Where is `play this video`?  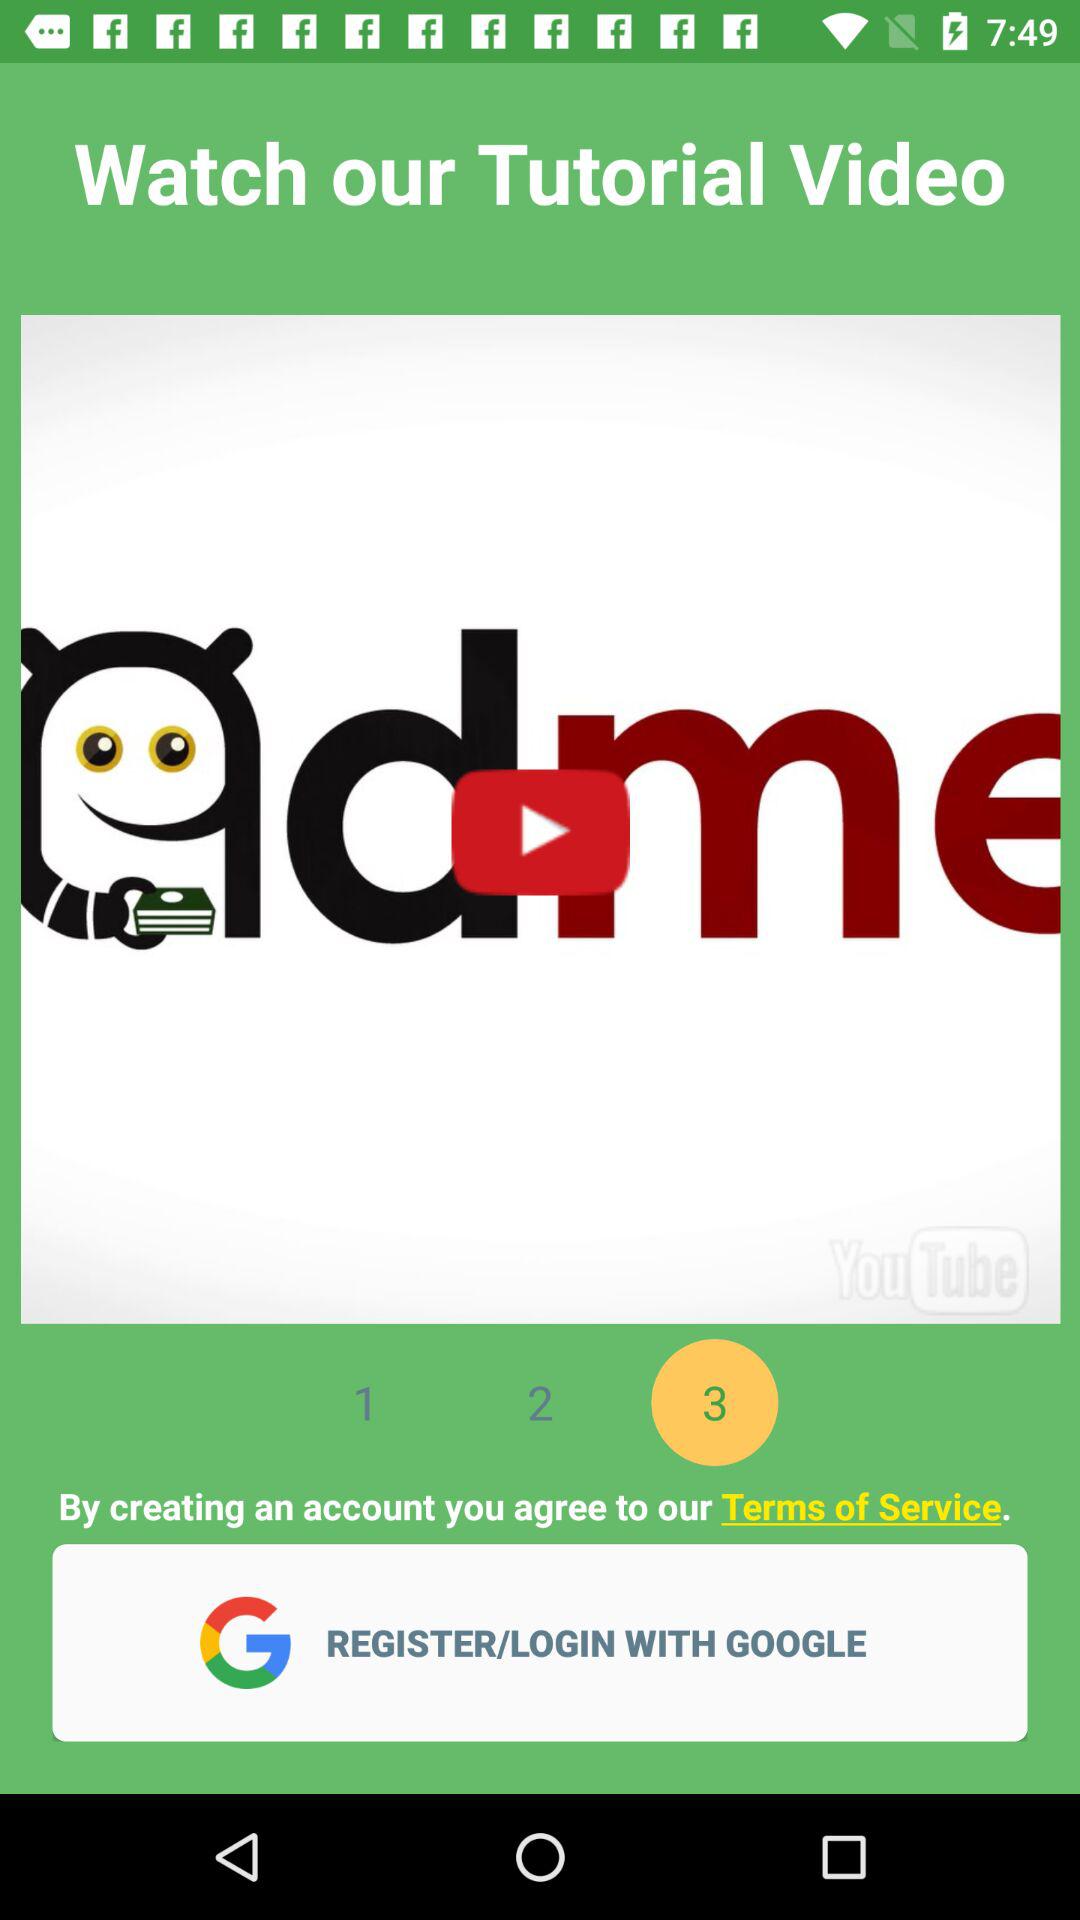 play this video is located at coordinates (540, 808).